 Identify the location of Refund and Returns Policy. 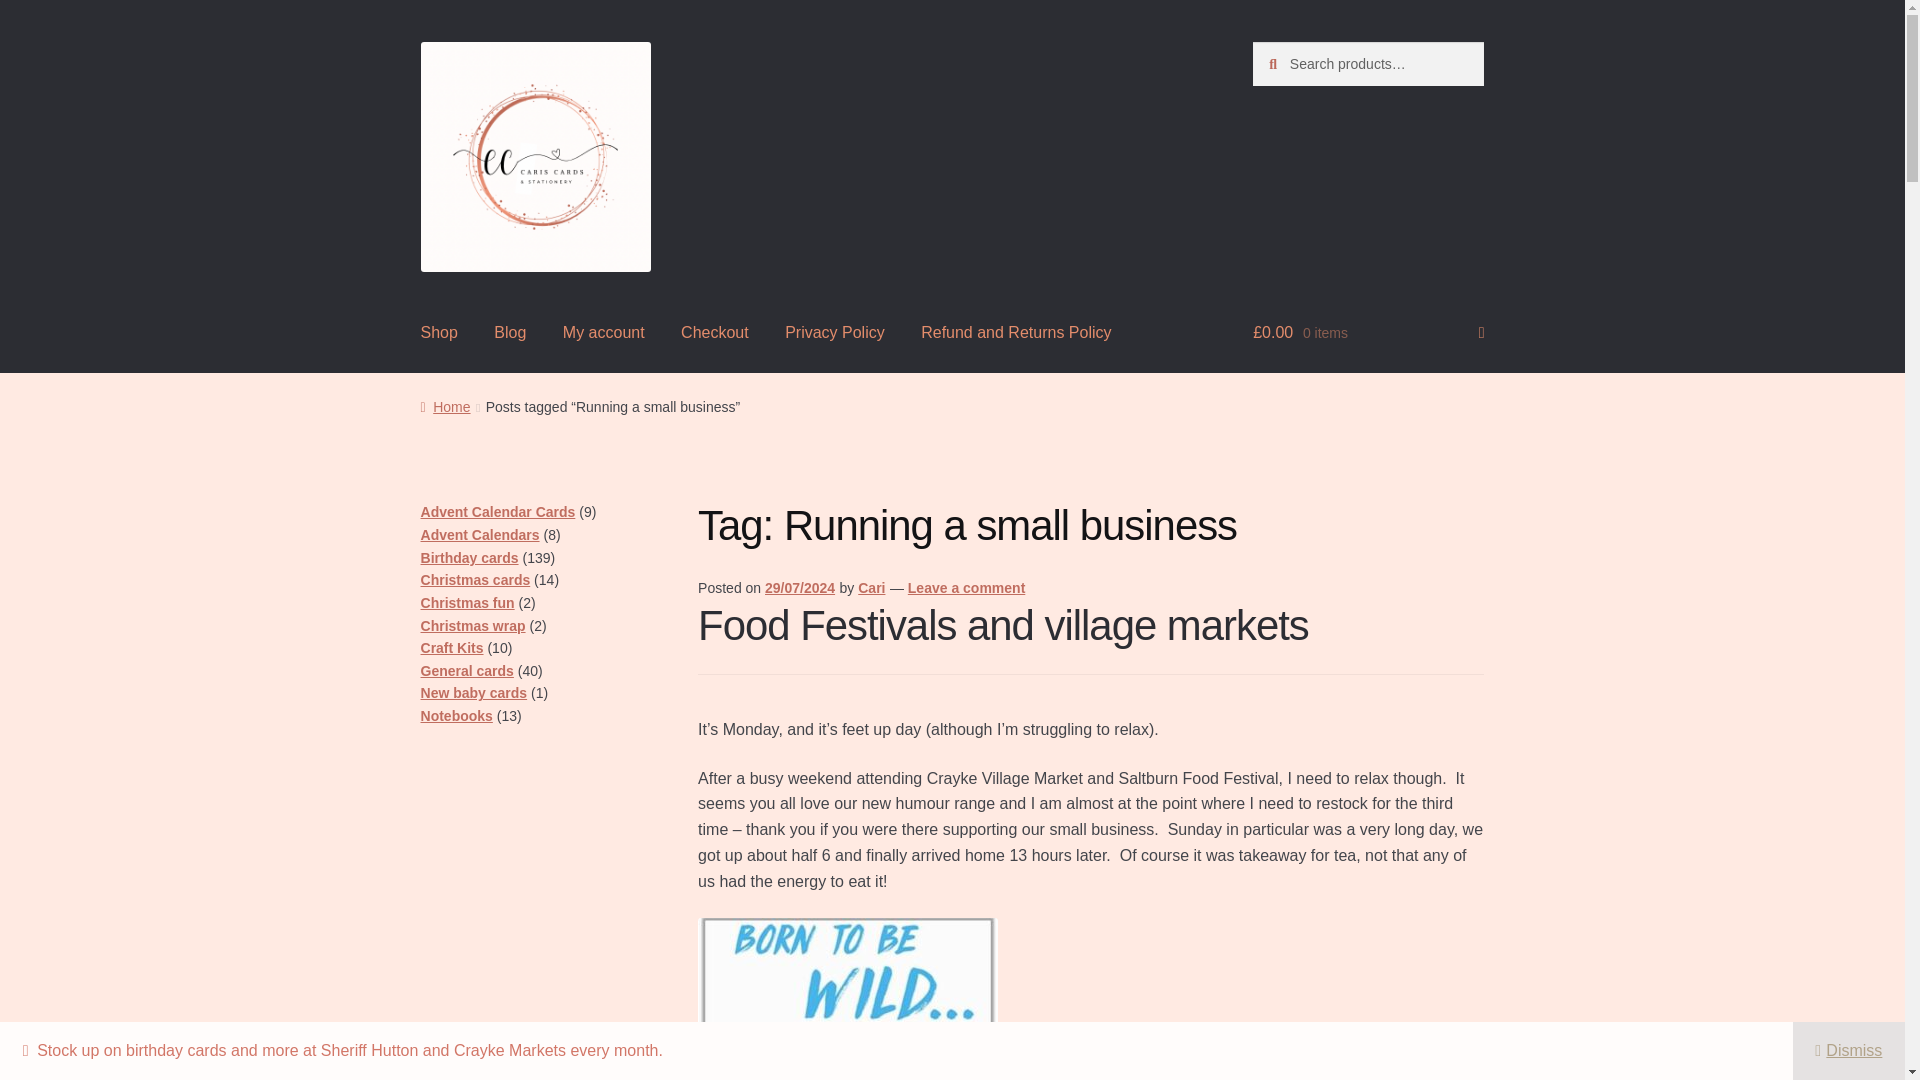
(1016, 333).